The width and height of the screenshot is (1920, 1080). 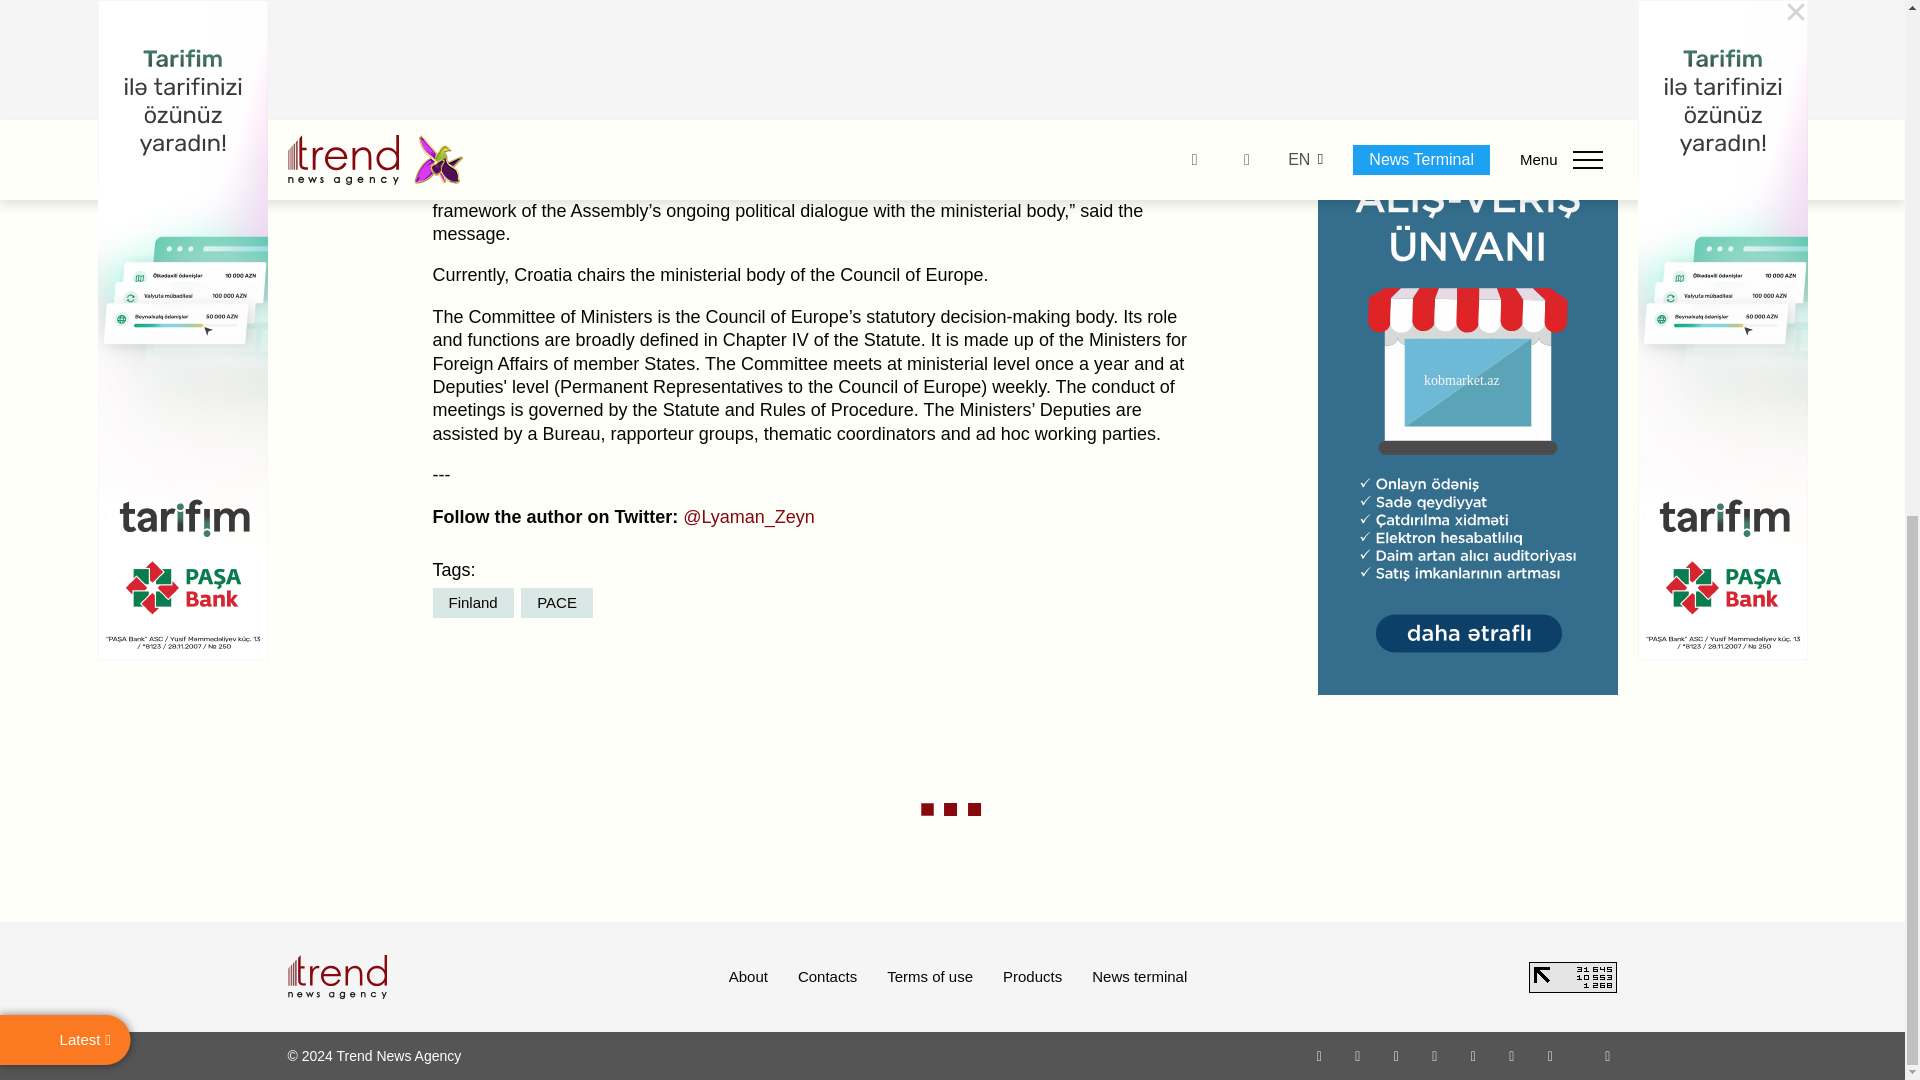 What do you see at coordinates (1550, 1055) in the screenshot?
I see `Android App` at bounding box center [1550, 1055].